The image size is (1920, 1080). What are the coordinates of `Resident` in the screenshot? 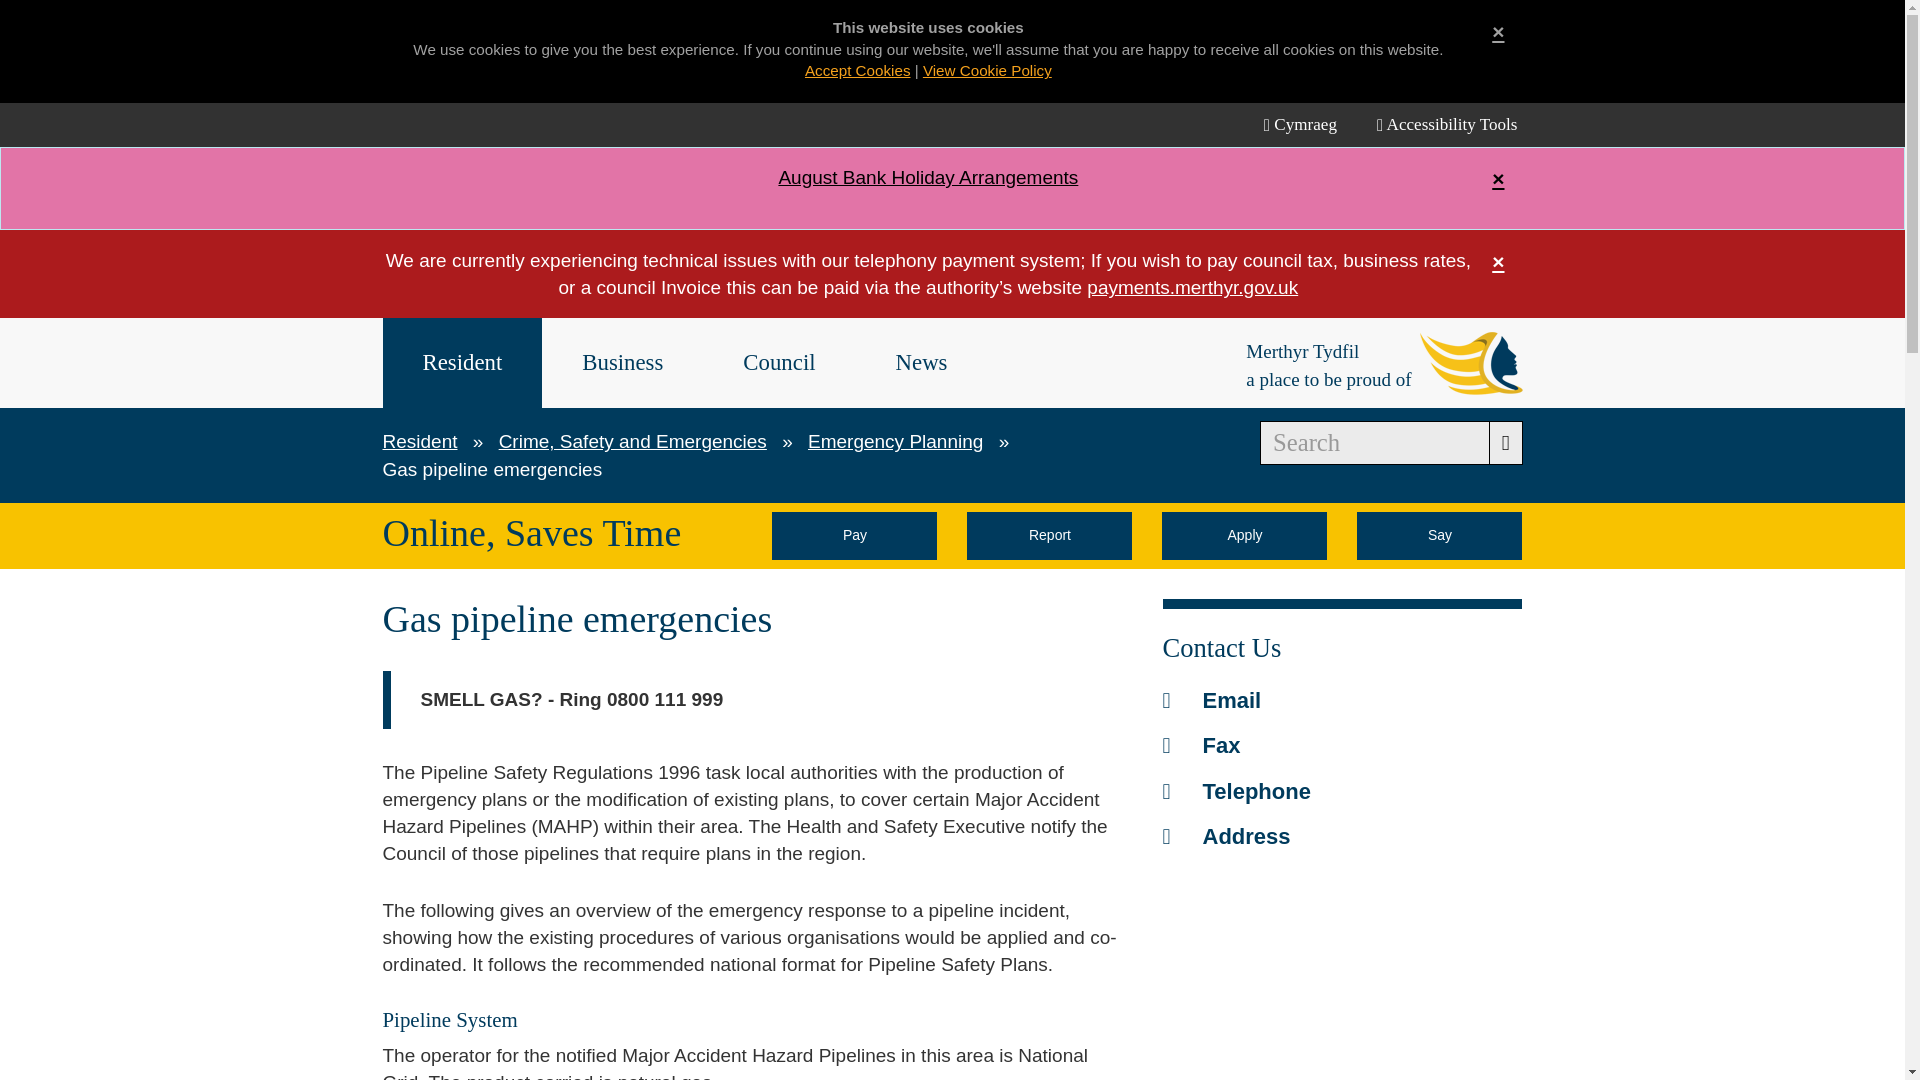 It's located at (462, 362).